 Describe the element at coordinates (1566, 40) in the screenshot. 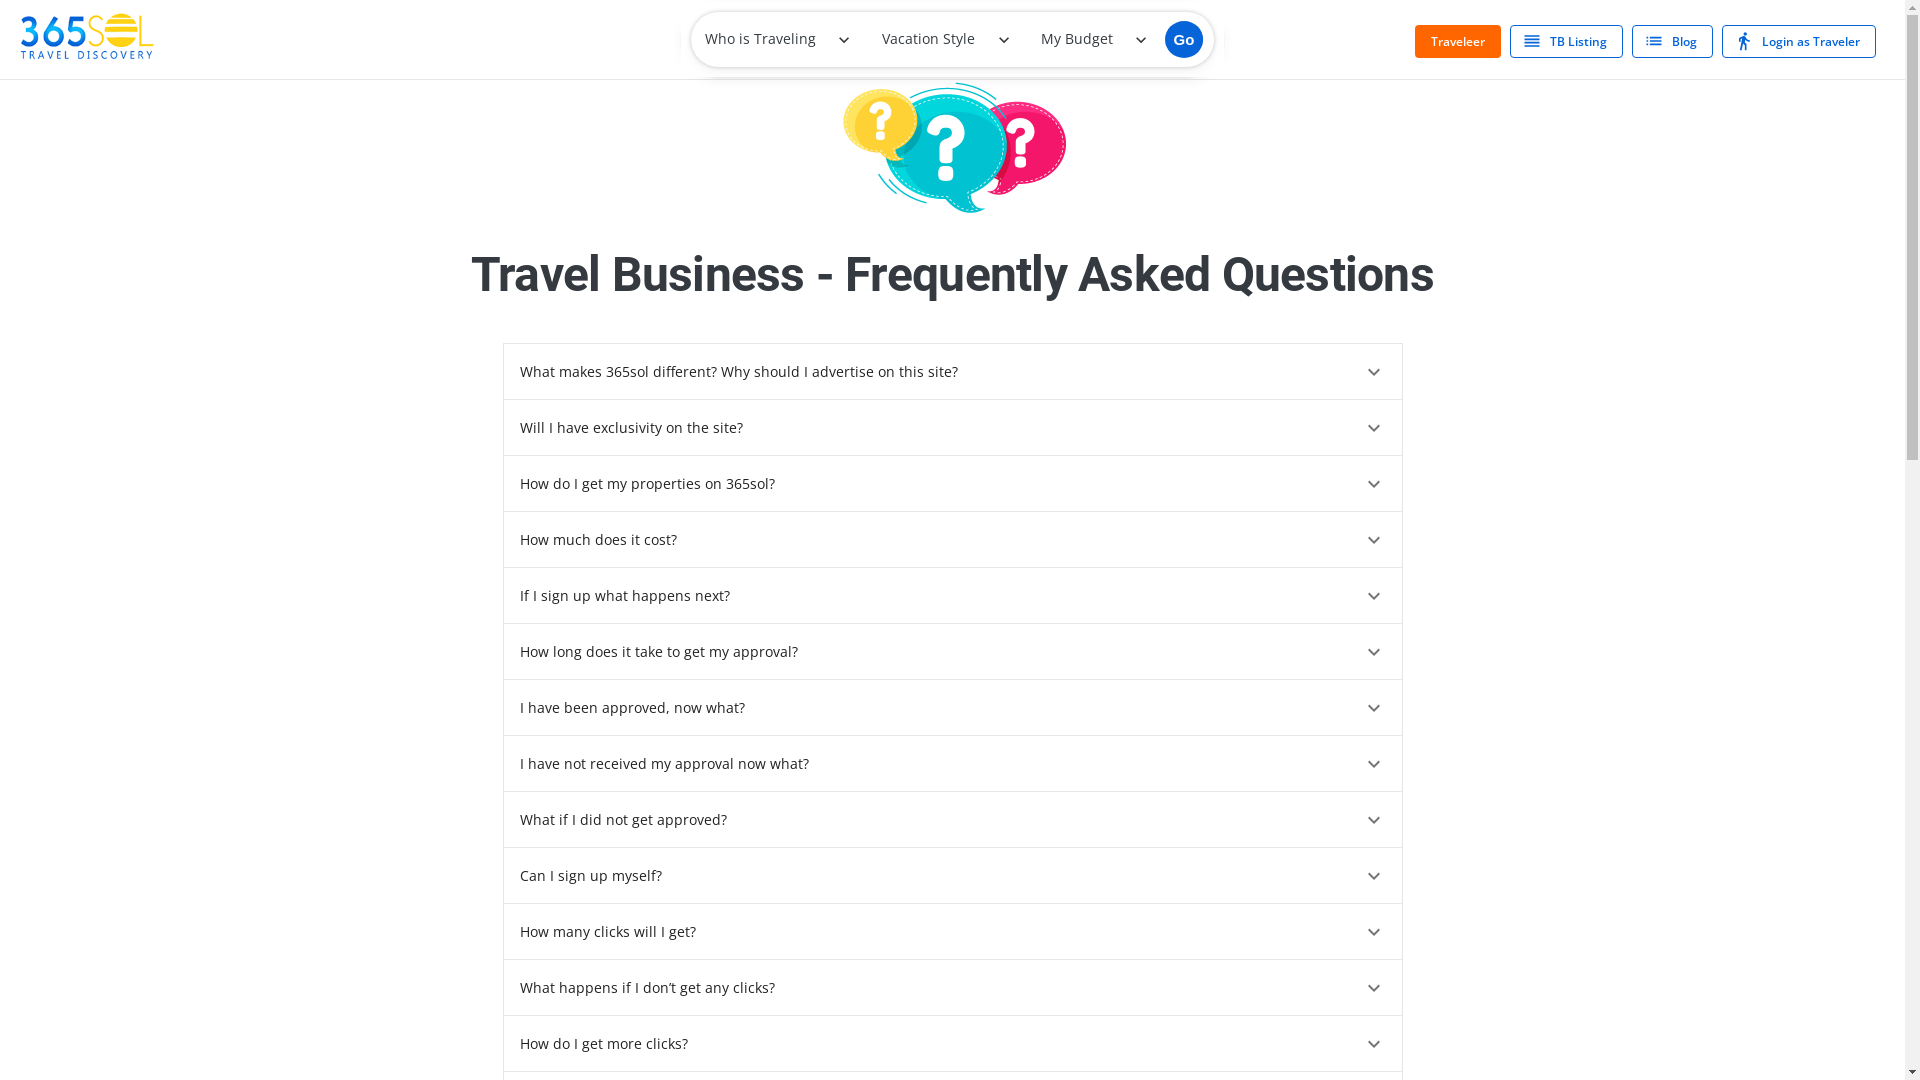

I see `TB Listing` at that location.